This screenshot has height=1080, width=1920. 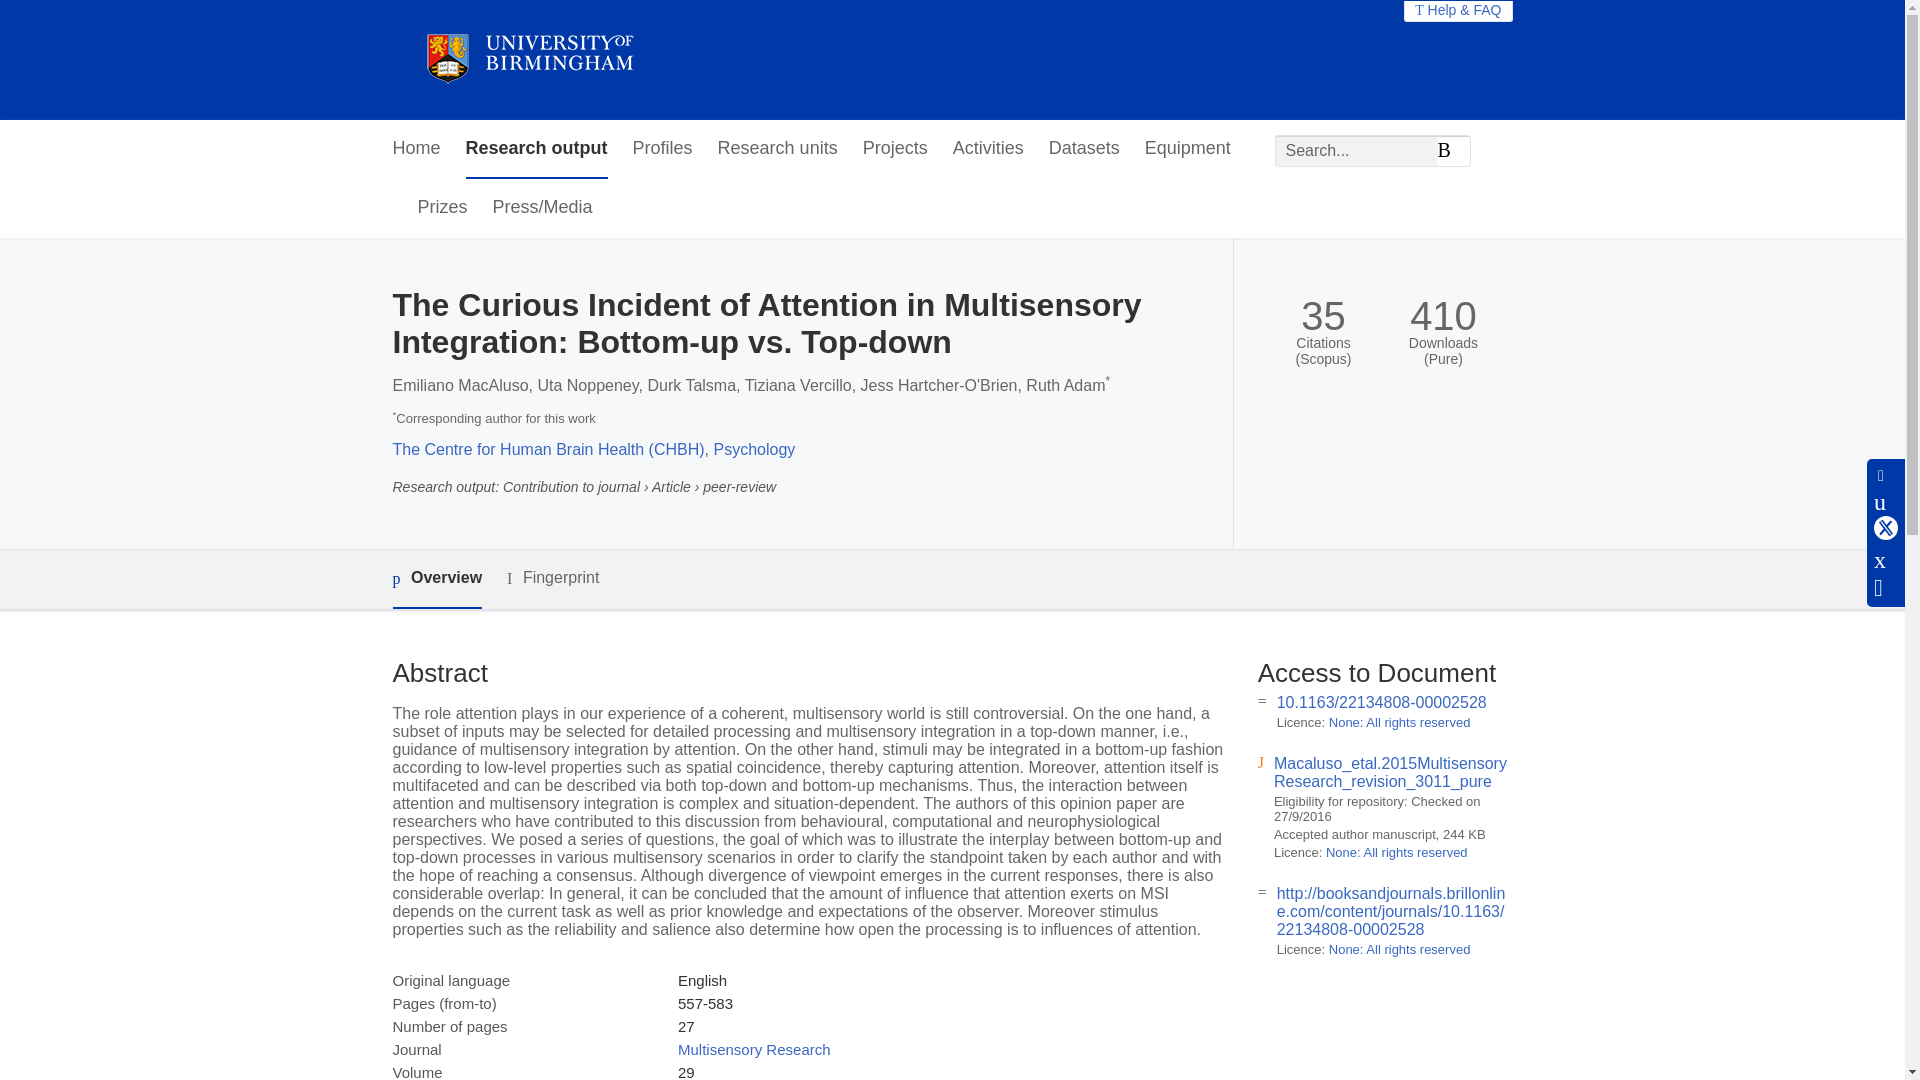 What do you see at coordinates (528, 60) in the screenshot?
I see `University of Birmingham Home` at bounding box center [528, 60].